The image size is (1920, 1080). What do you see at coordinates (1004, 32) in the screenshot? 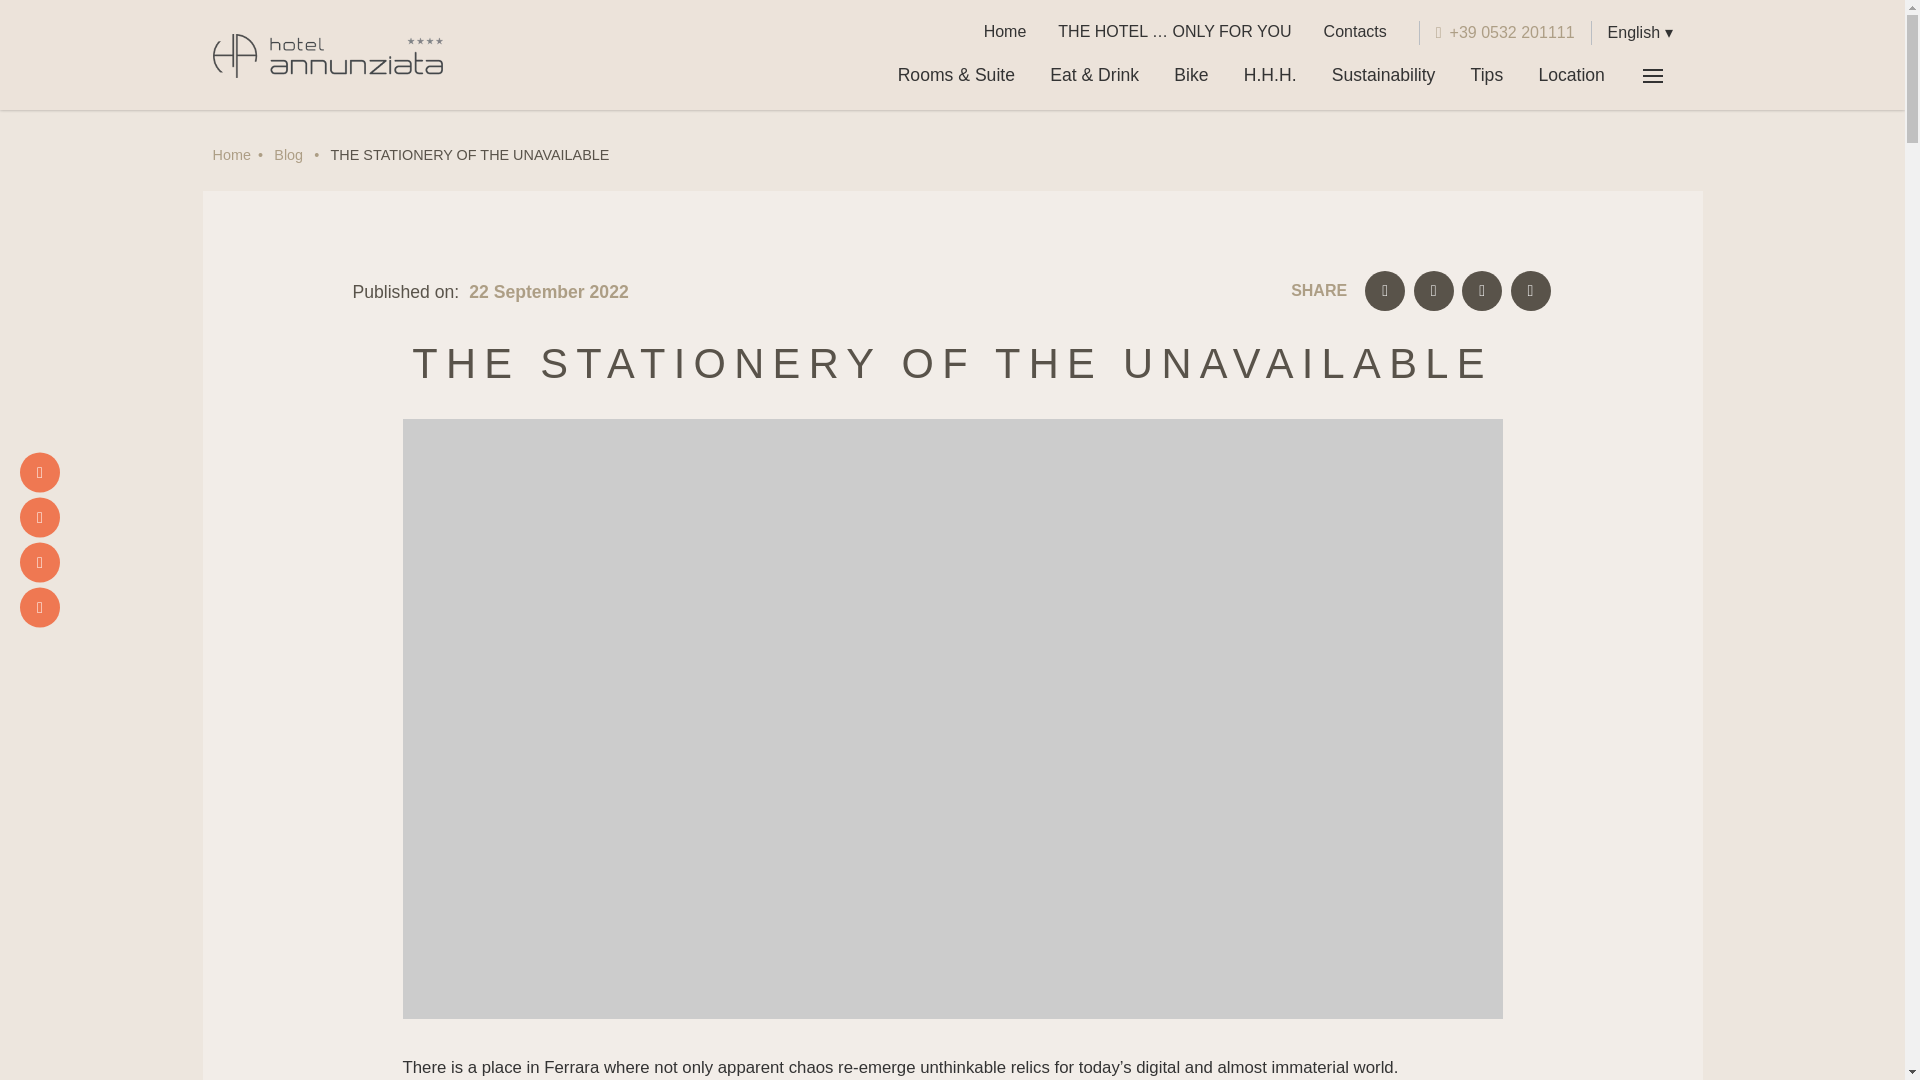
I see `Home` at bounding box center [1004, 32].